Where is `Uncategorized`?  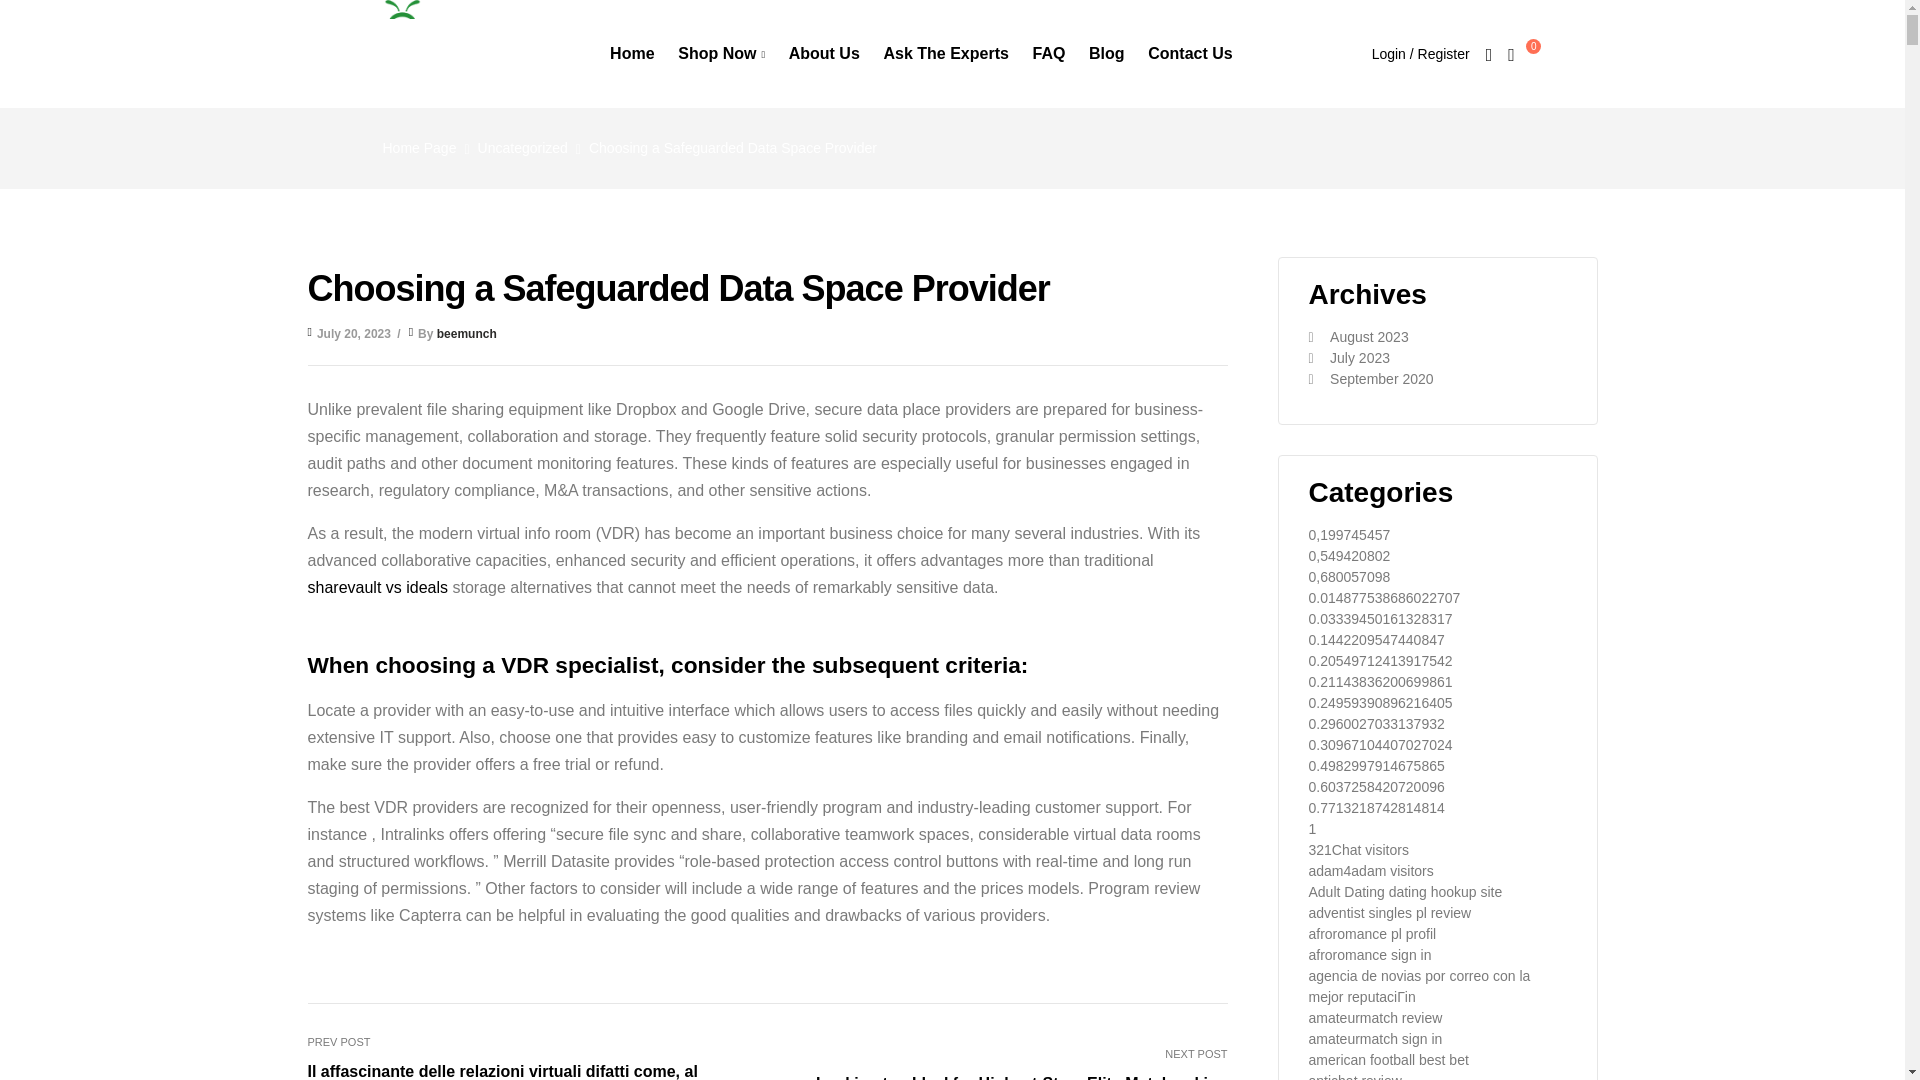 Uncategorized is located at coordinates (523, 148).